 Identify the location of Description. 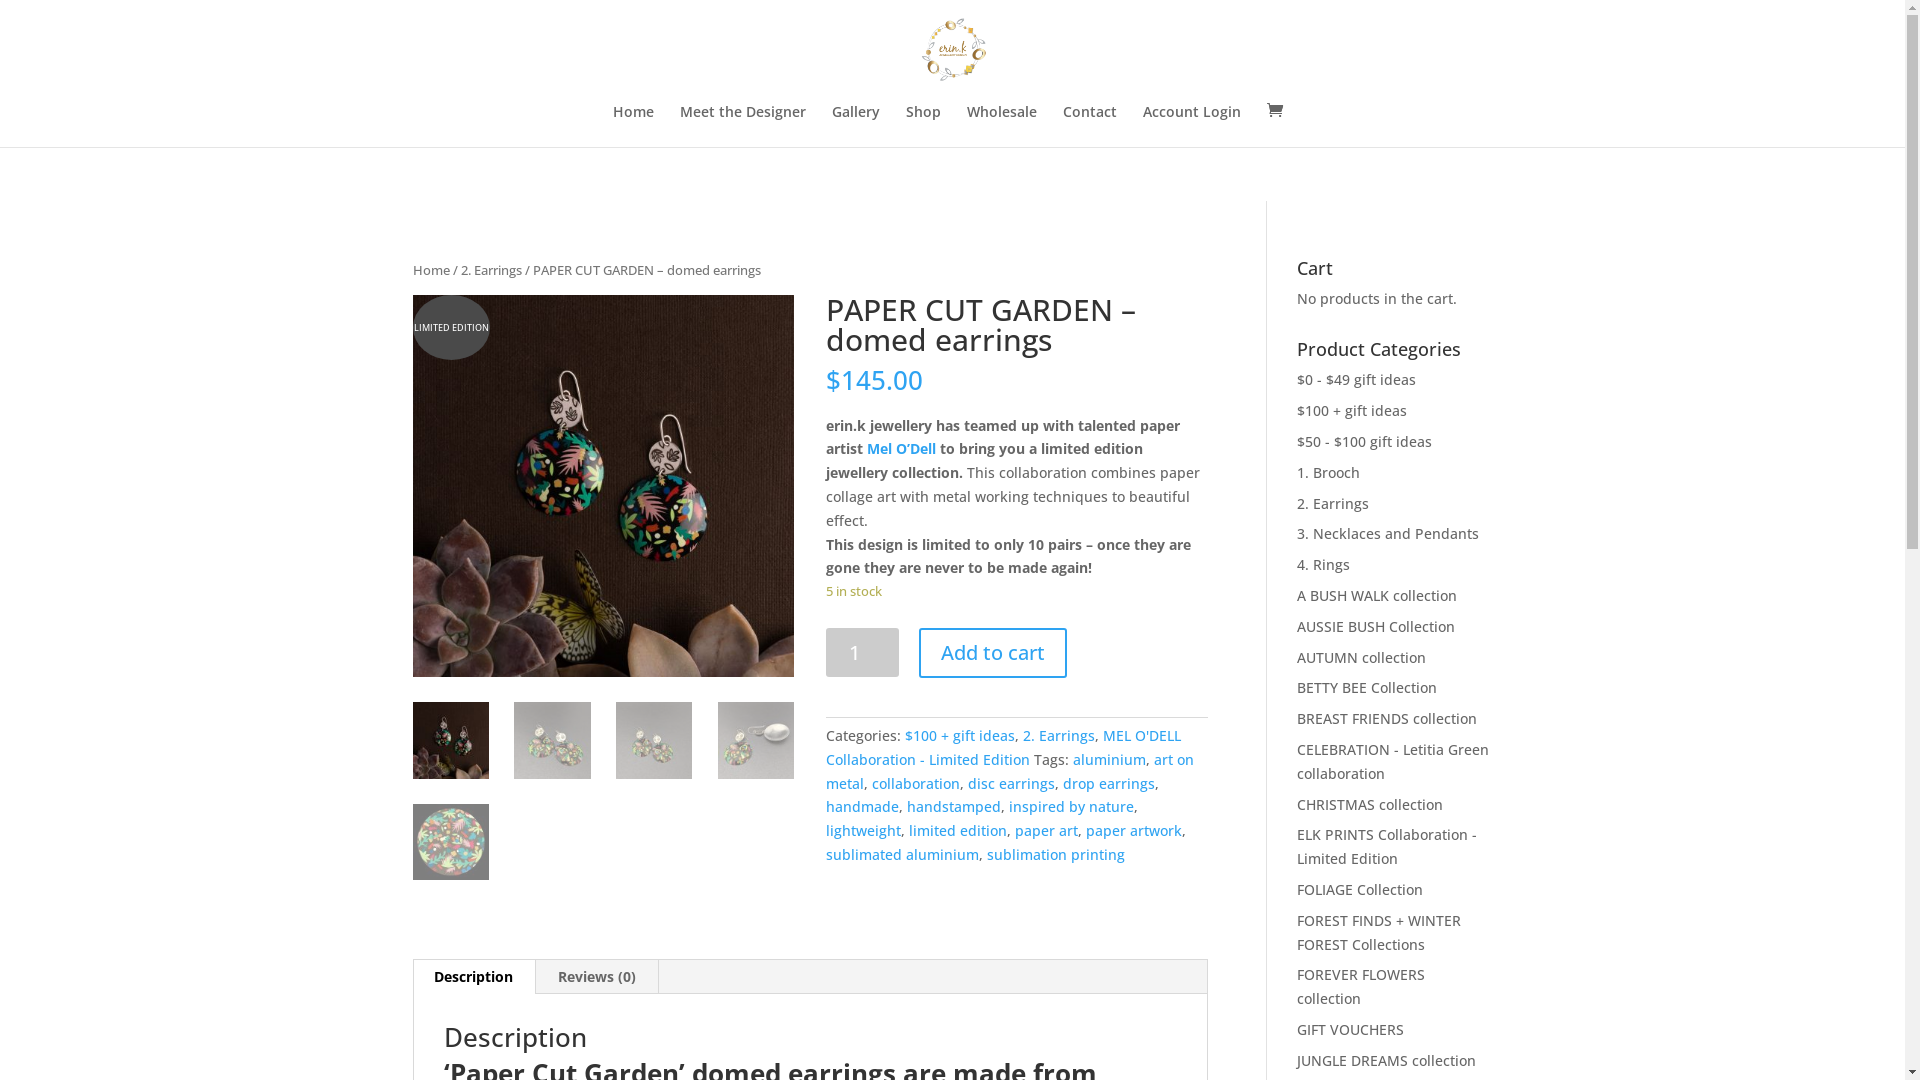
(474, 977).